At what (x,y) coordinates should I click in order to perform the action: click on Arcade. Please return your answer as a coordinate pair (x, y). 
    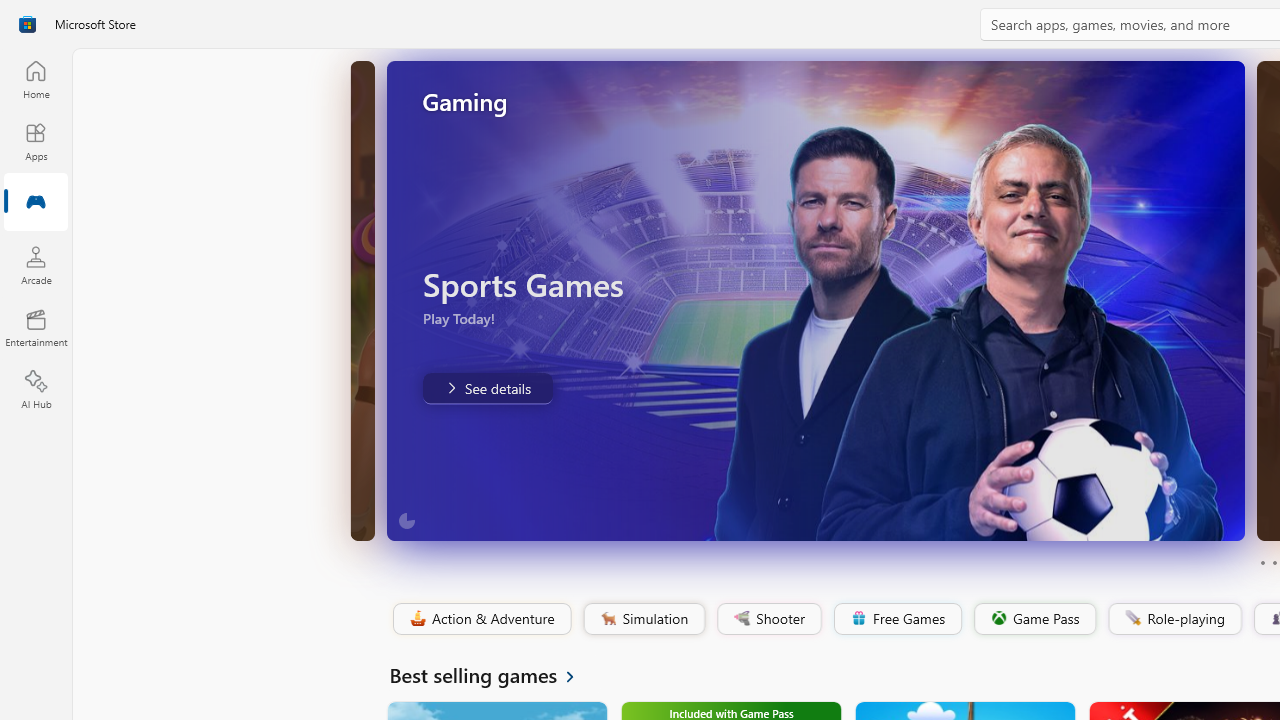
    Looking at the image, I should click on (36, 265).